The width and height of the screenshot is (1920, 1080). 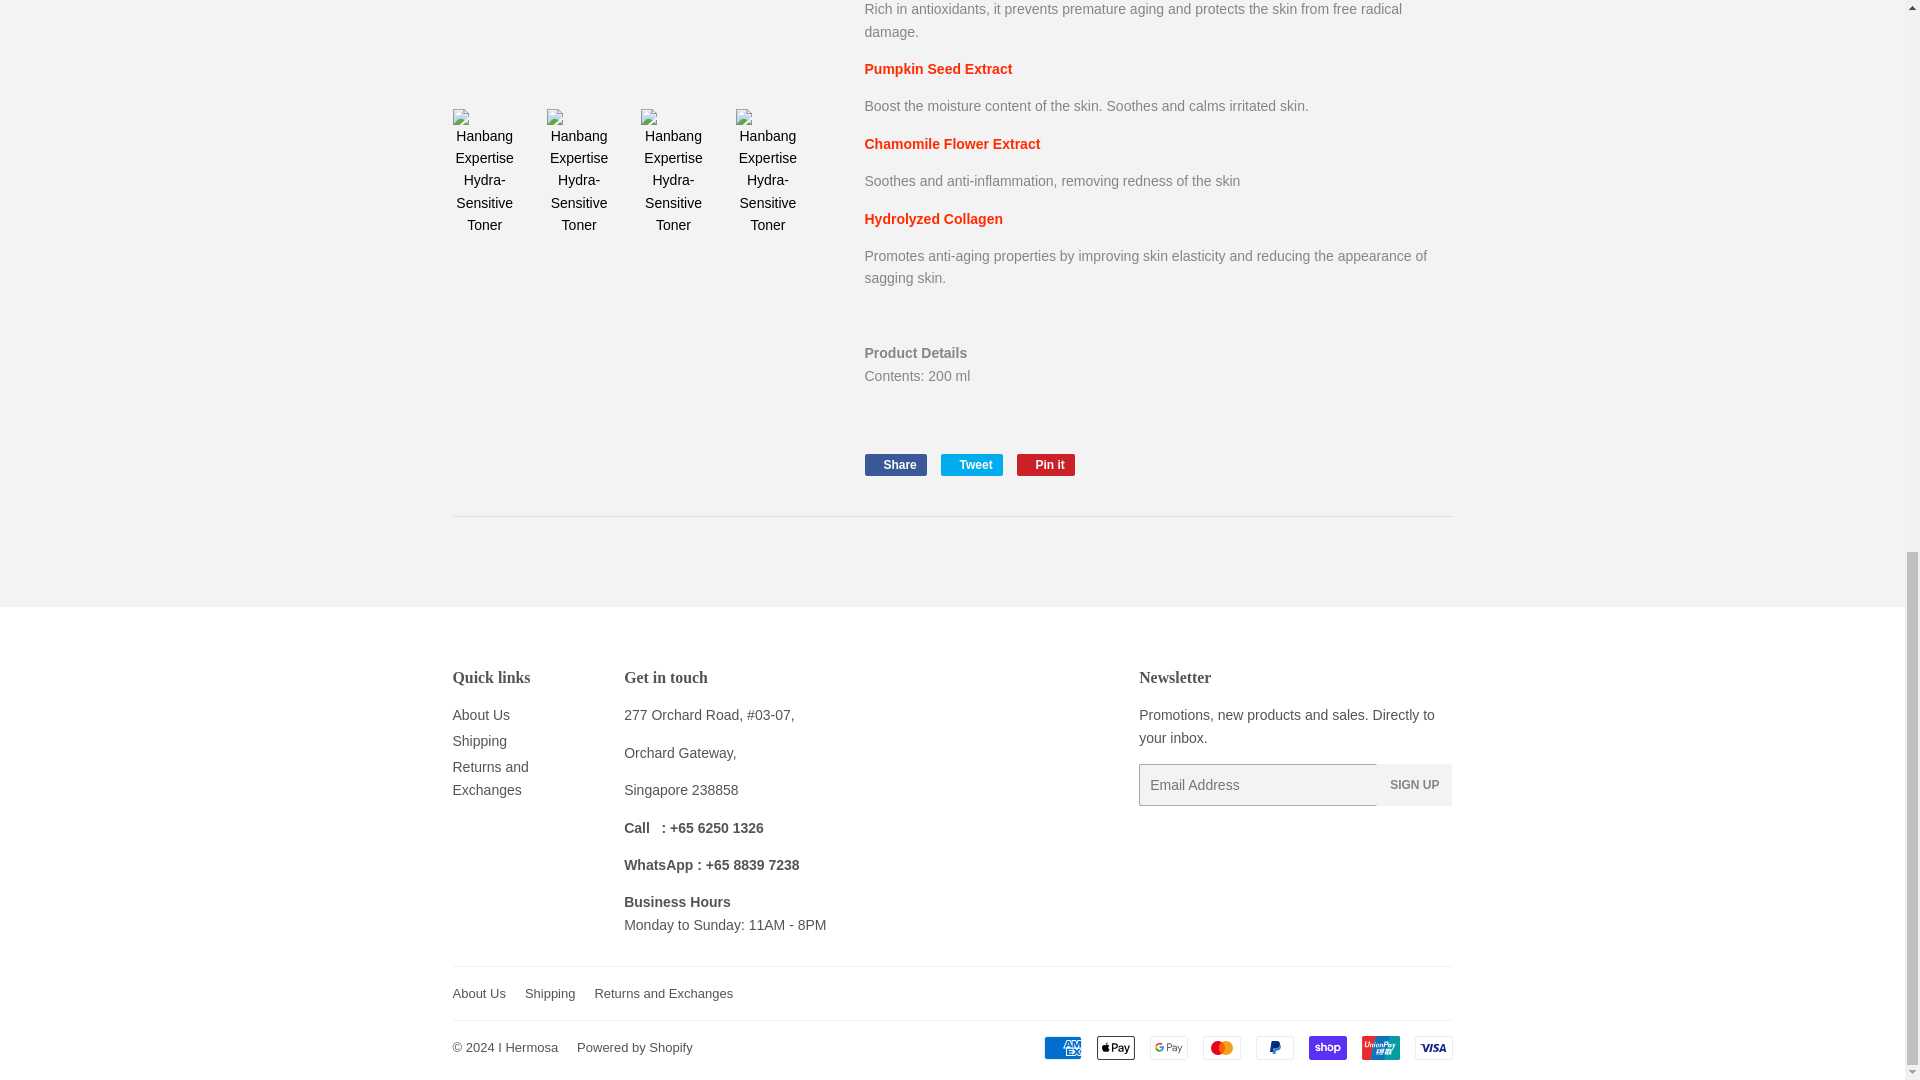 What do you see at coordinates (1169, 1047) in the screenshot?
I see `Google Pay` at bounding box center [1169, 1047].